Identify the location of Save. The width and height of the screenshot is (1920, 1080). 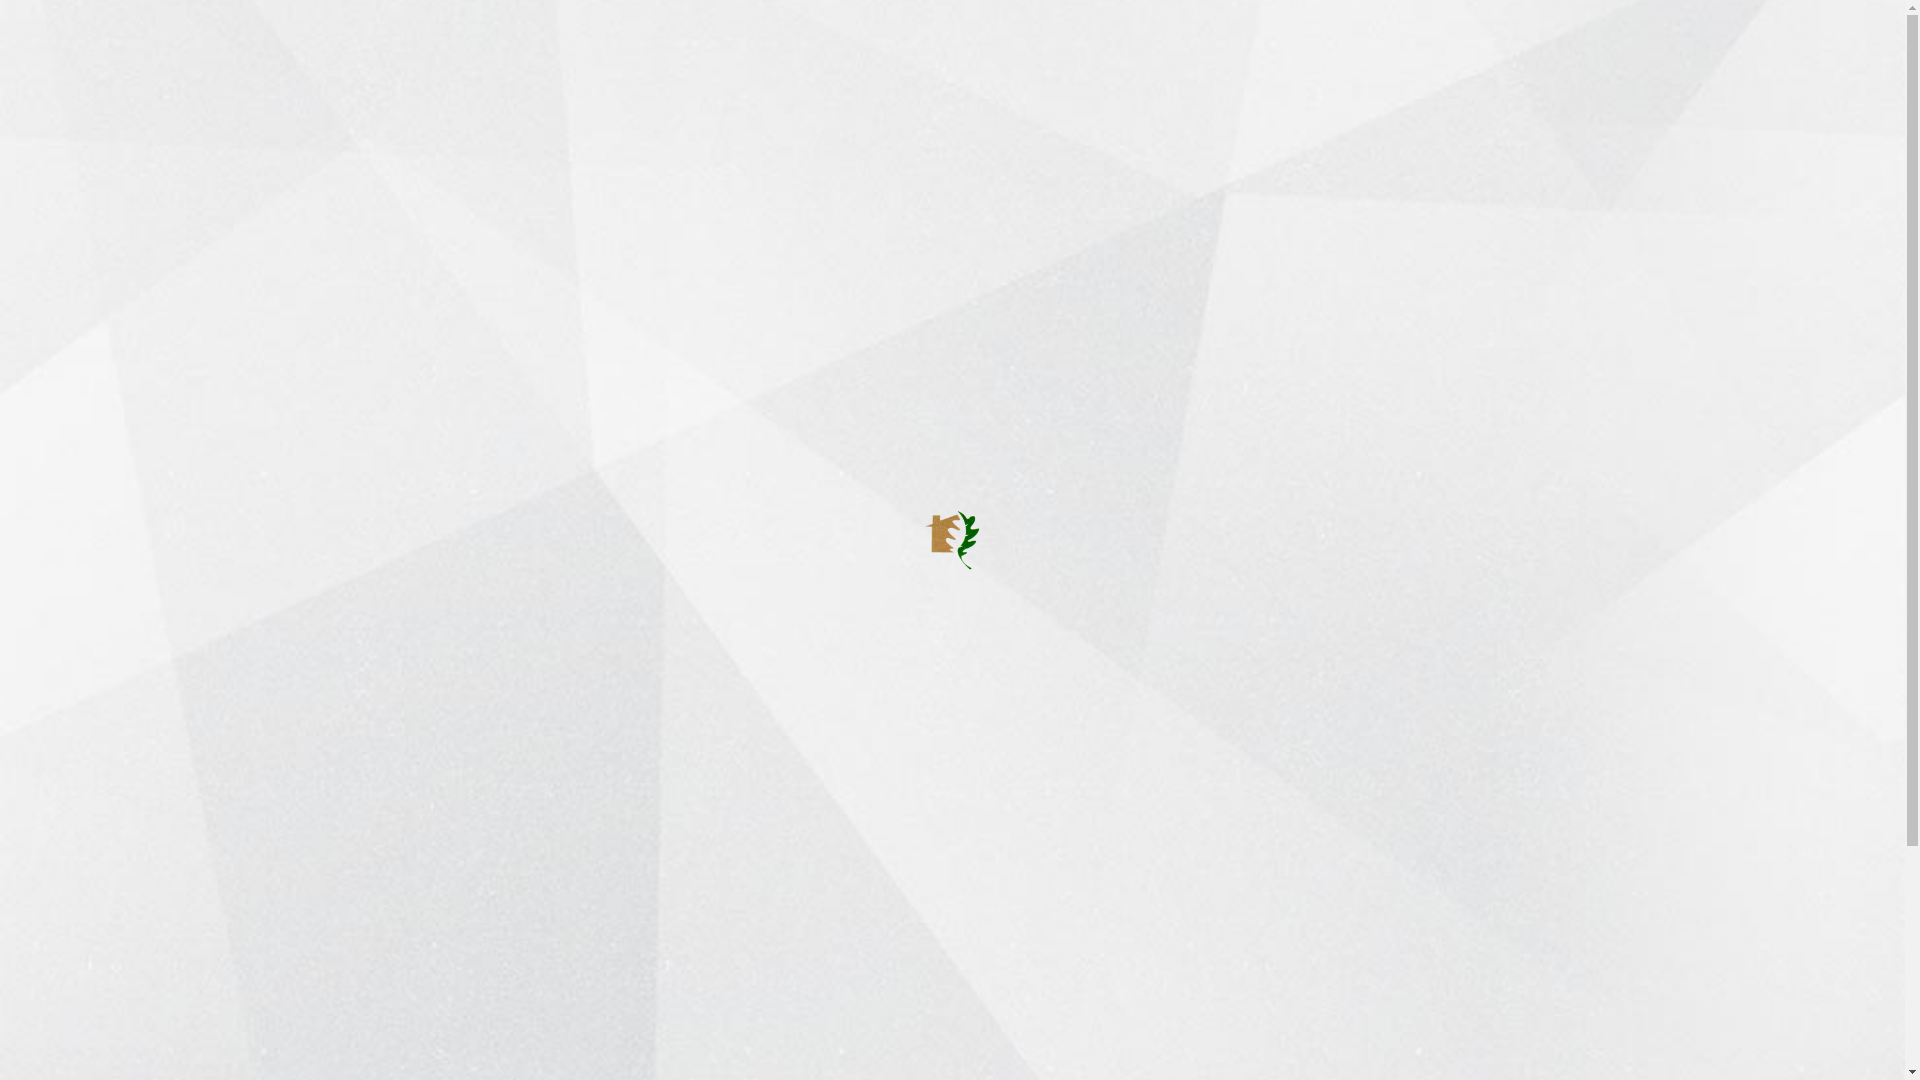
(1724, 324).